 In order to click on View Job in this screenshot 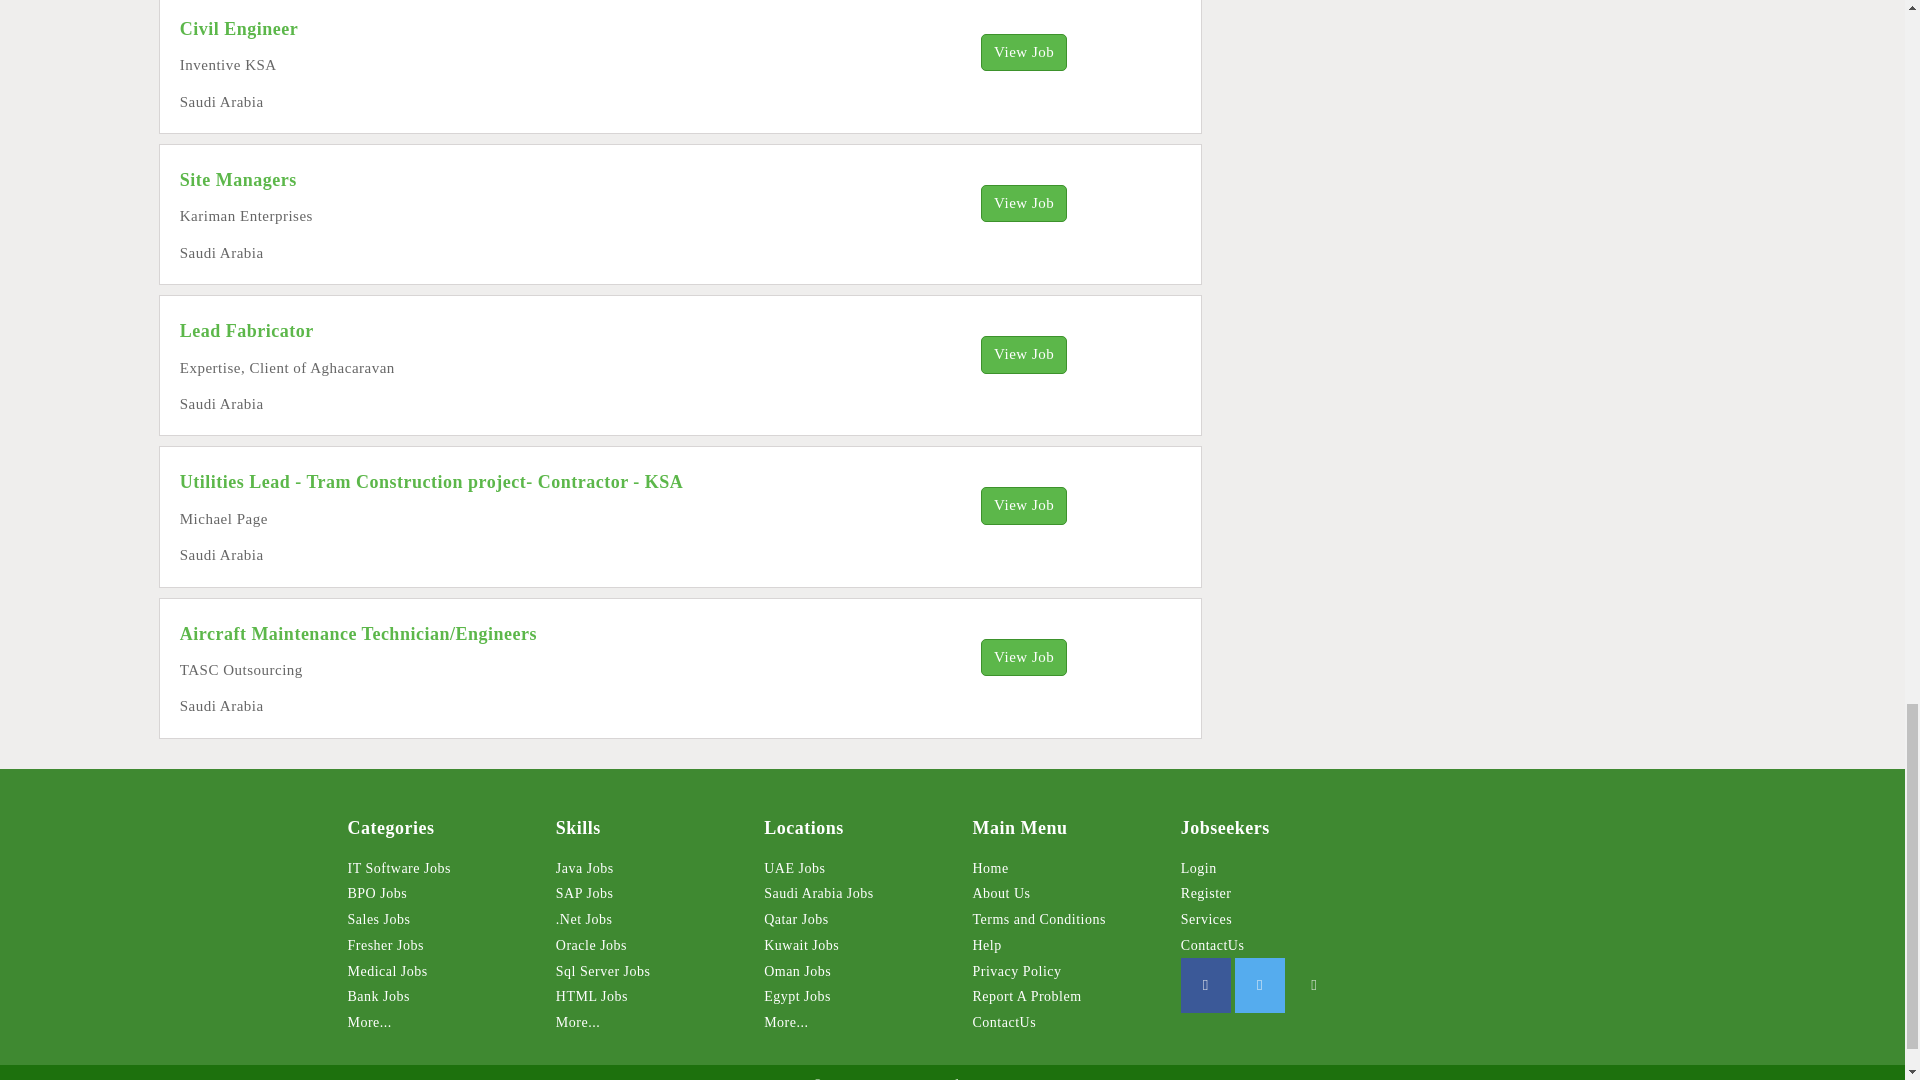, I will do `click(1024, 52)`.